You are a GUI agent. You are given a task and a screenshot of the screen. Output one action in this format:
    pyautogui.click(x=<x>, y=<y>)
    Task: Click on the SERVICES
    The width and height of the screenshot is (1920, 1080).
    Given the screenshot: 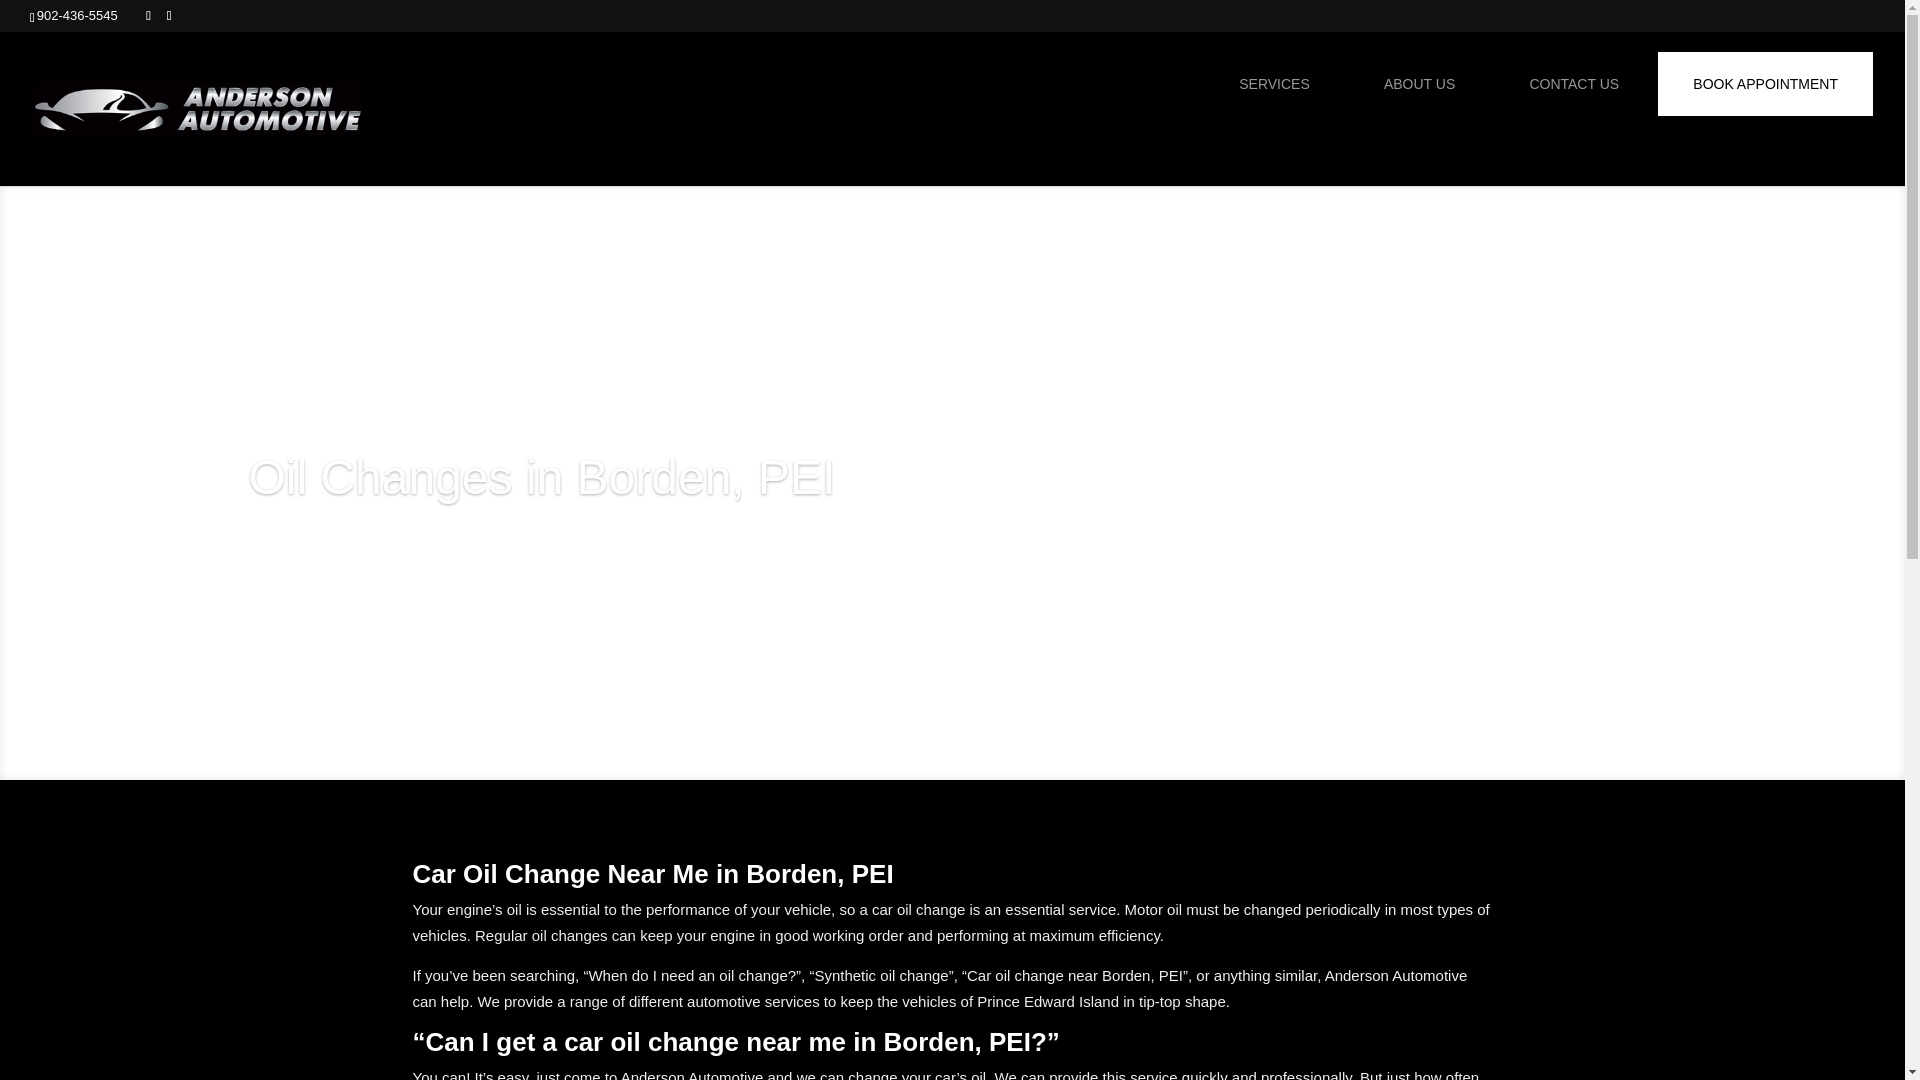 What is the action you would take?
    pyautogui.click(x=1274, y=83)
    